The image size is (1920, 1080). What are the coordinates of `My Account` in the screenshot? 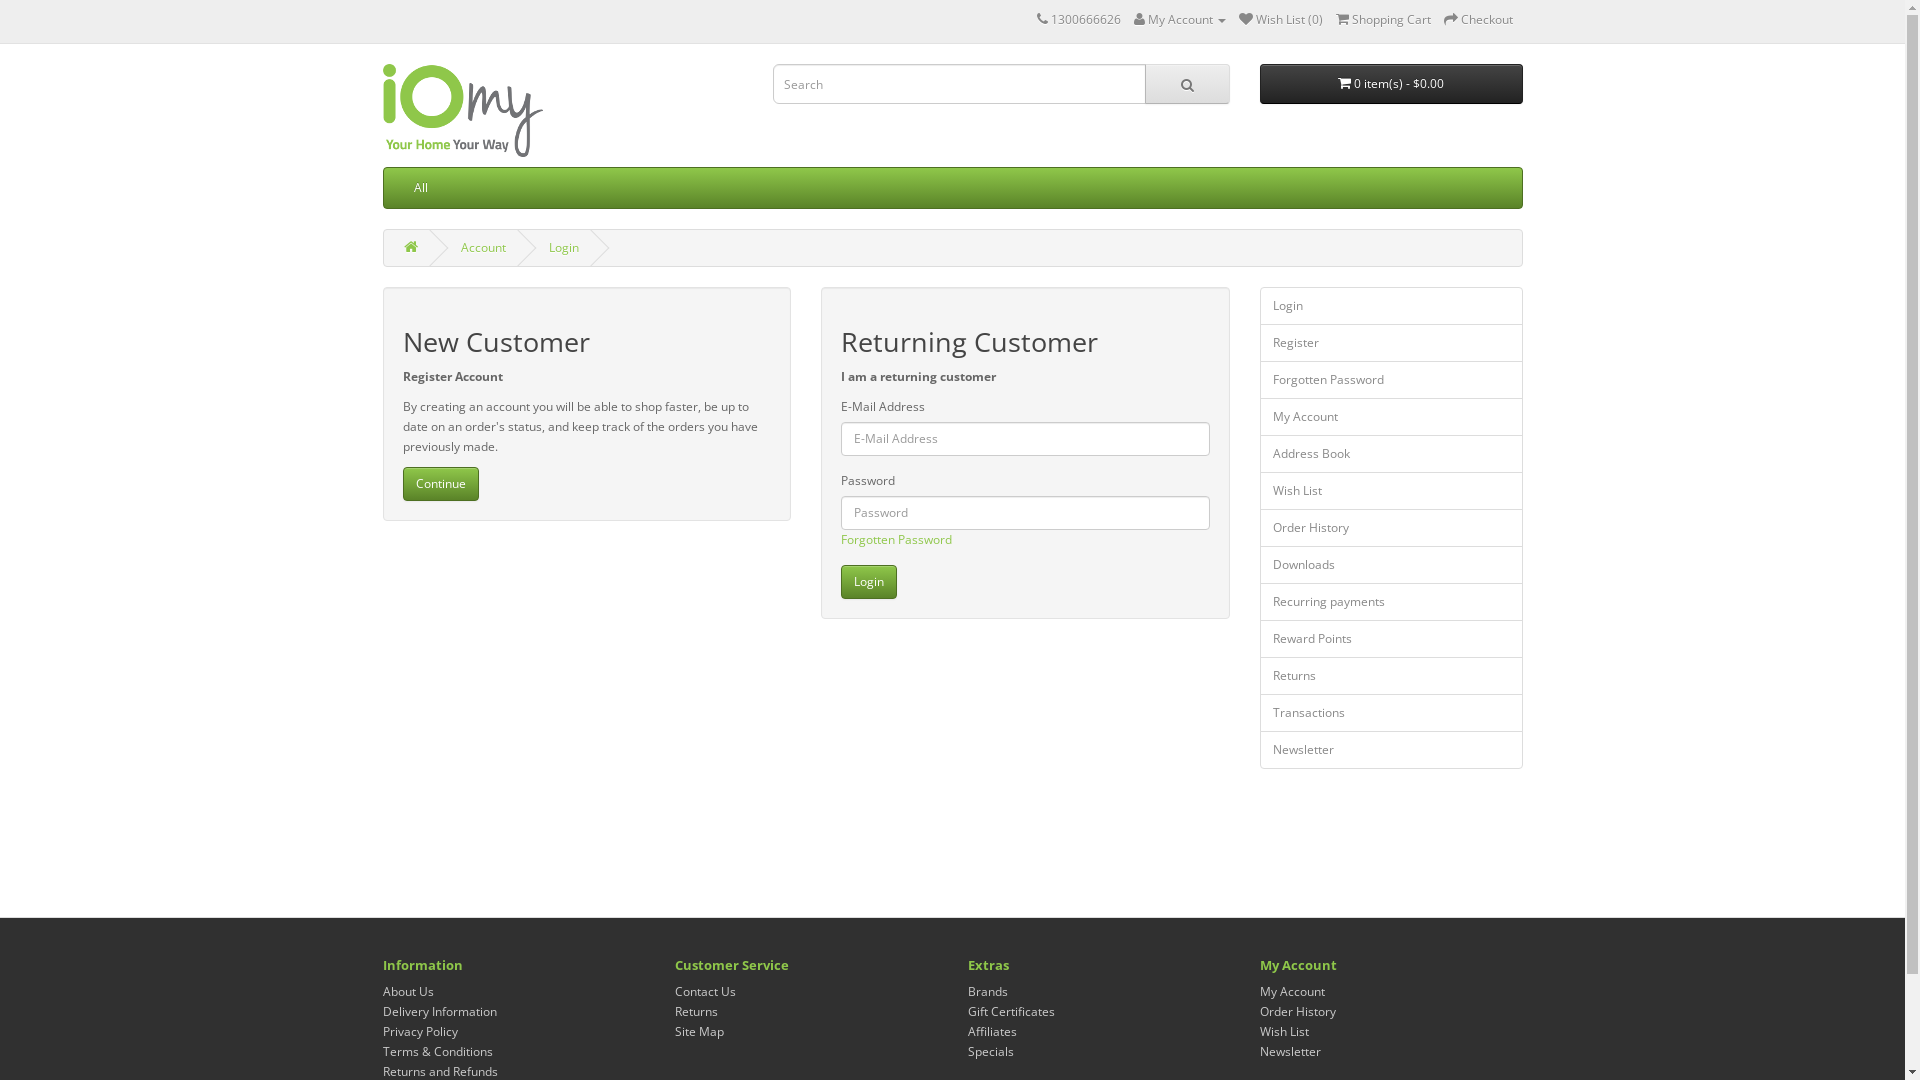 It's located at (1392, 417).